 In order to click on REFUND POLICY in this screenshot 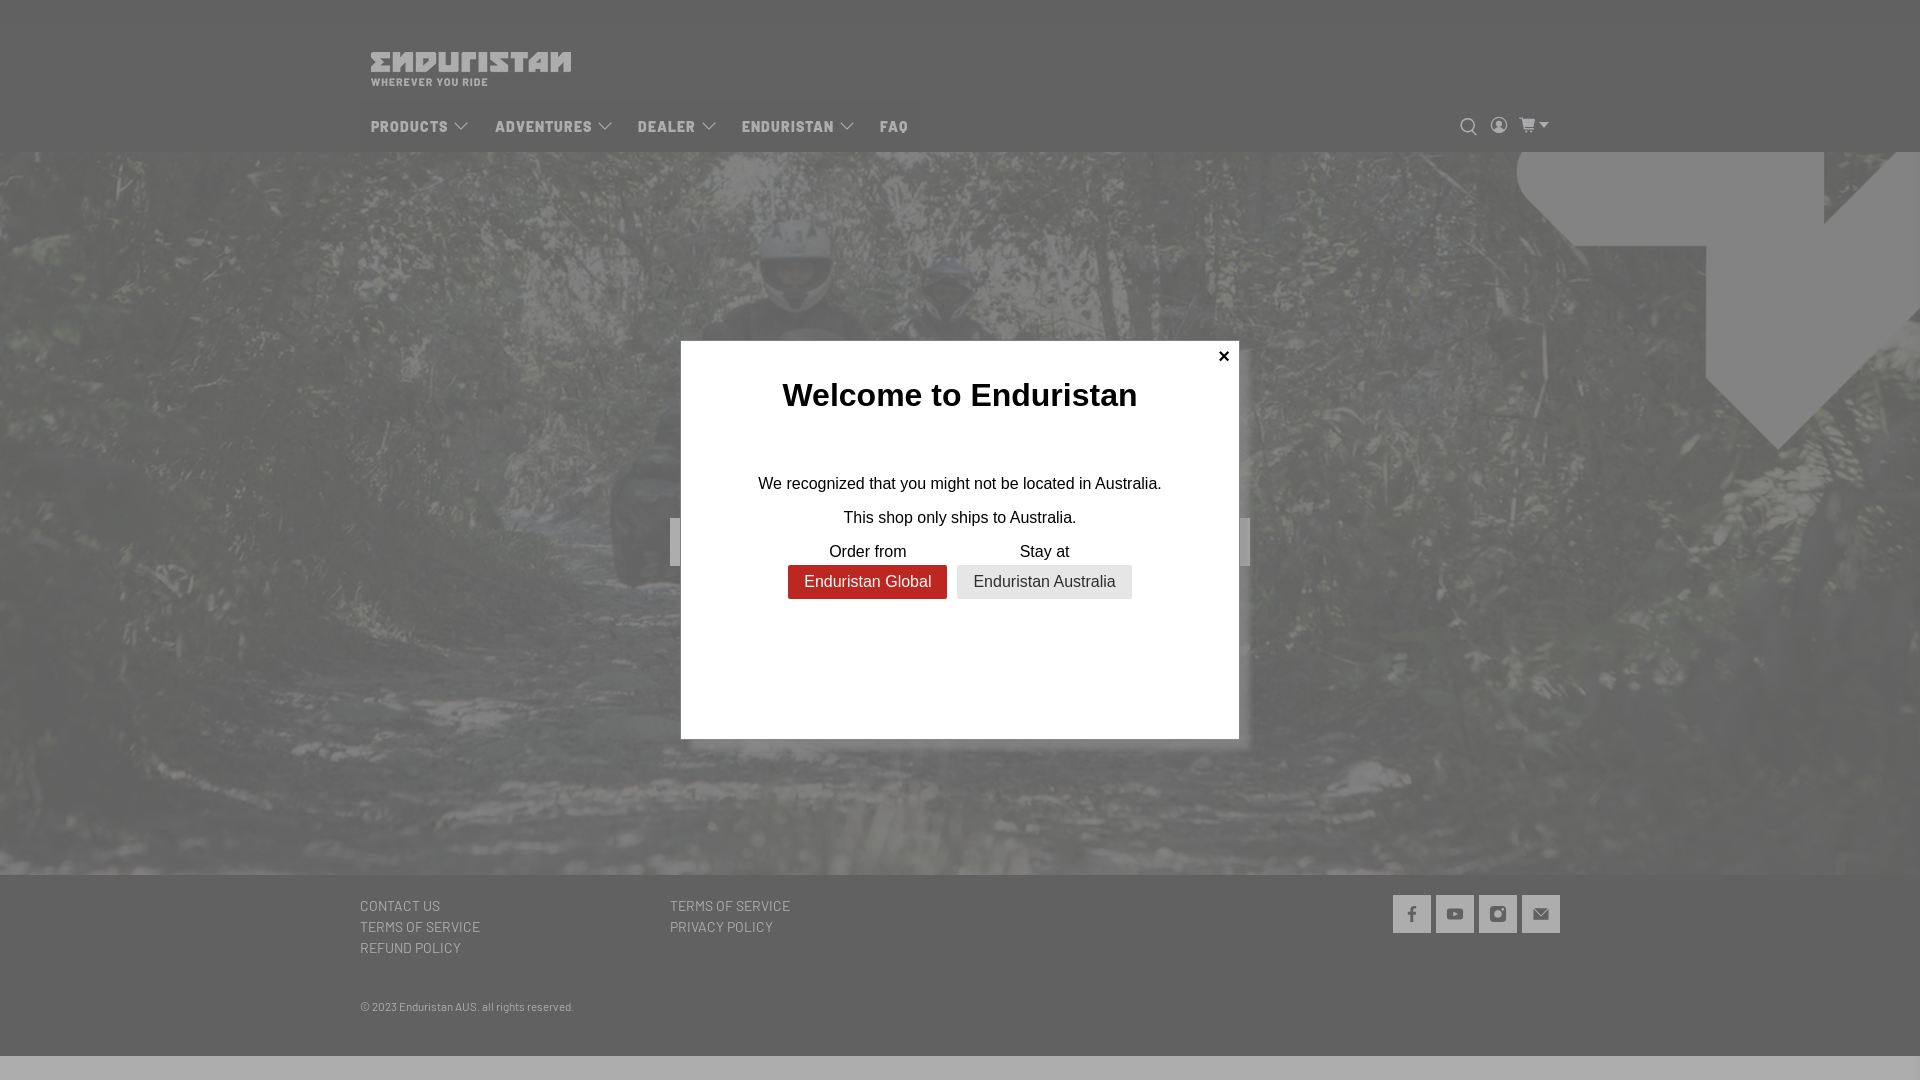, I will do `click(410, 948)`.